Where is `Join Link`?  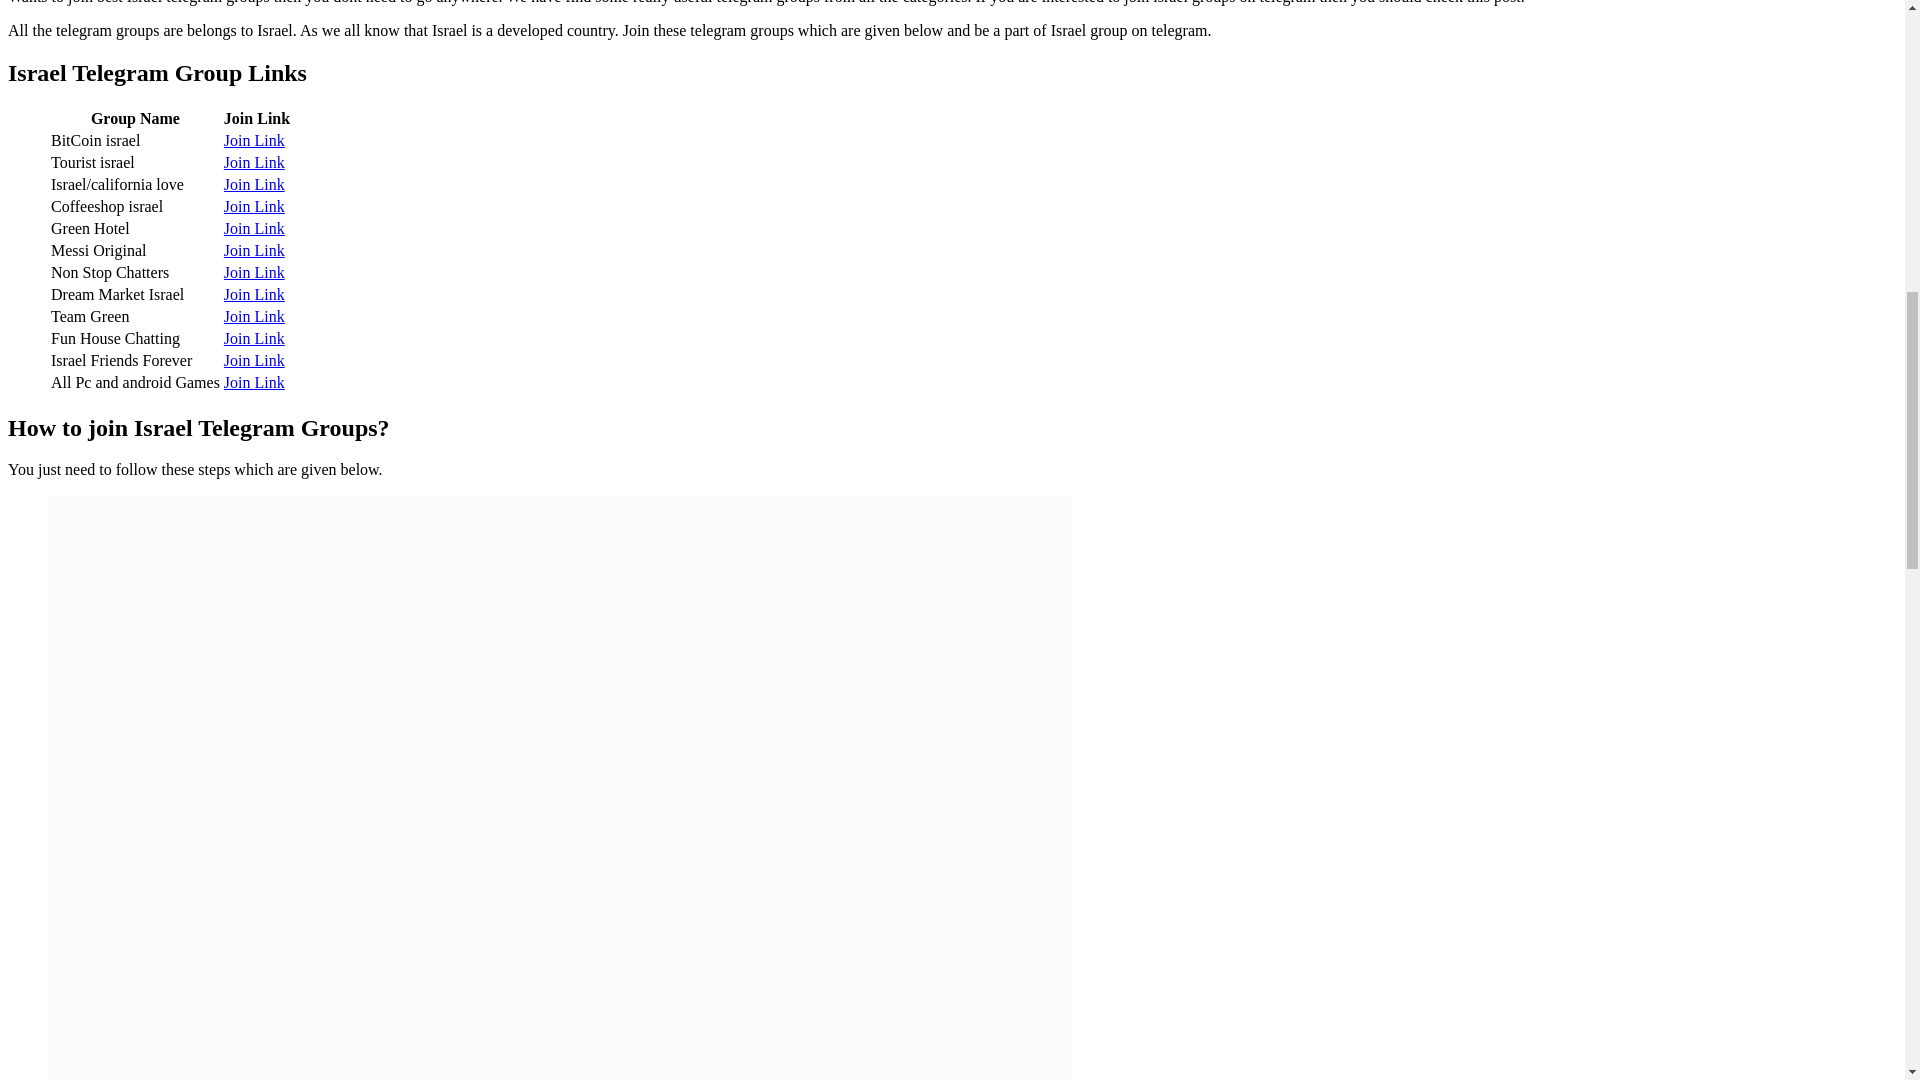
Join Link is located at coordinates (254, 228).